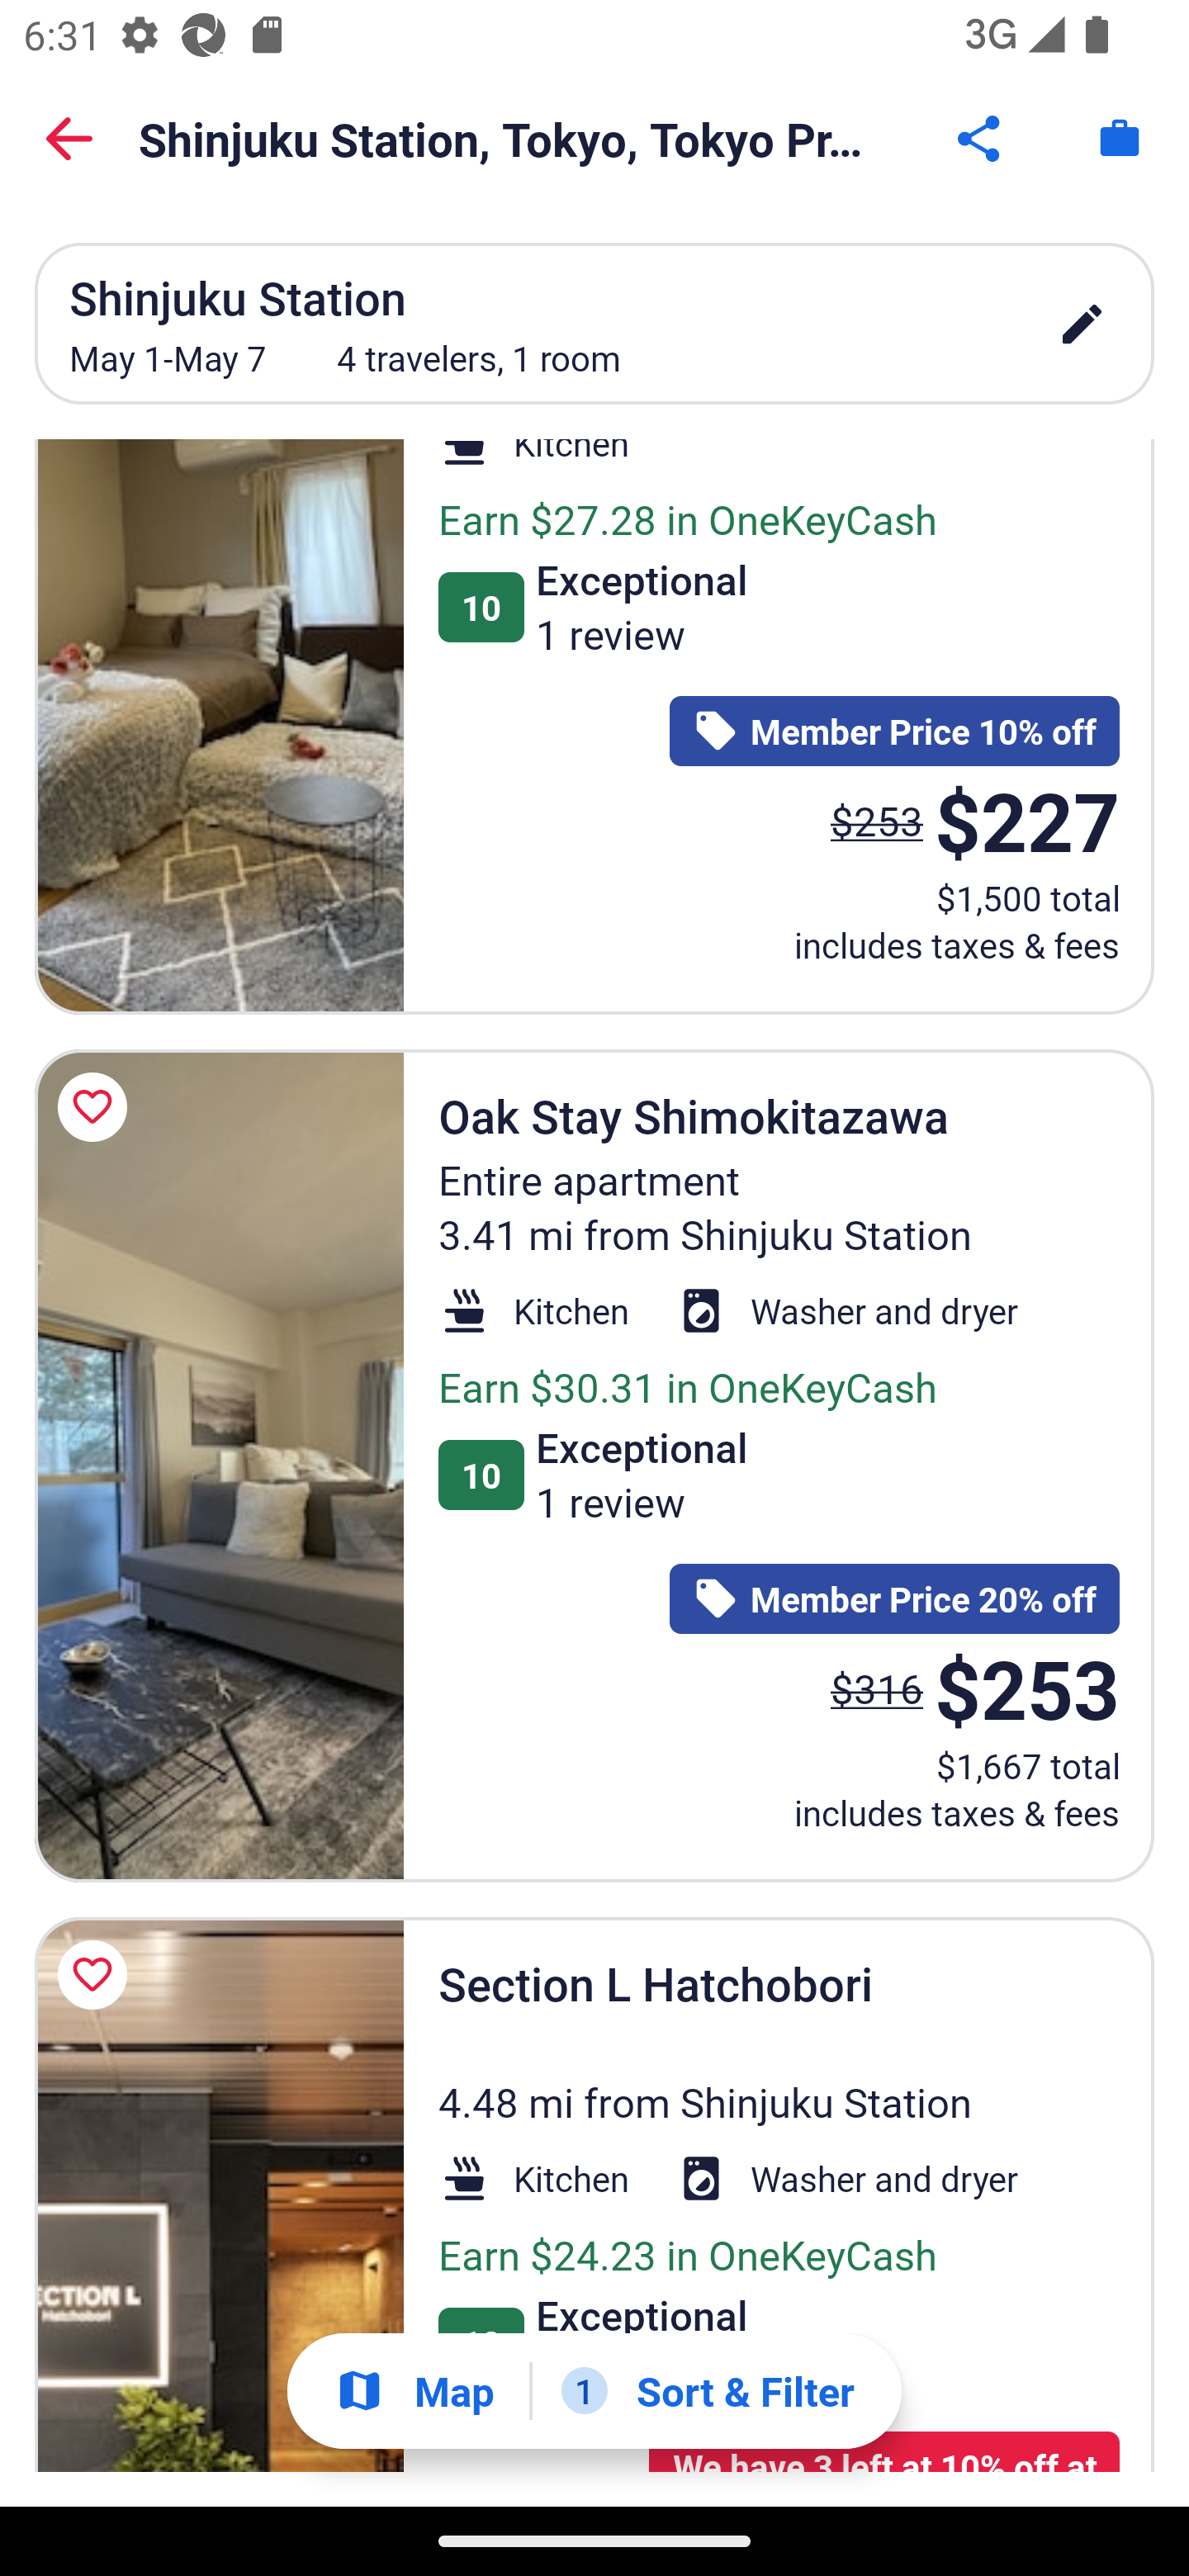  What do you see at coordinates (97, 1107) in the screenshot?
I see `Save Oak Stay Shimokitazawa  to a trip` at bounding box center [97, 1107].